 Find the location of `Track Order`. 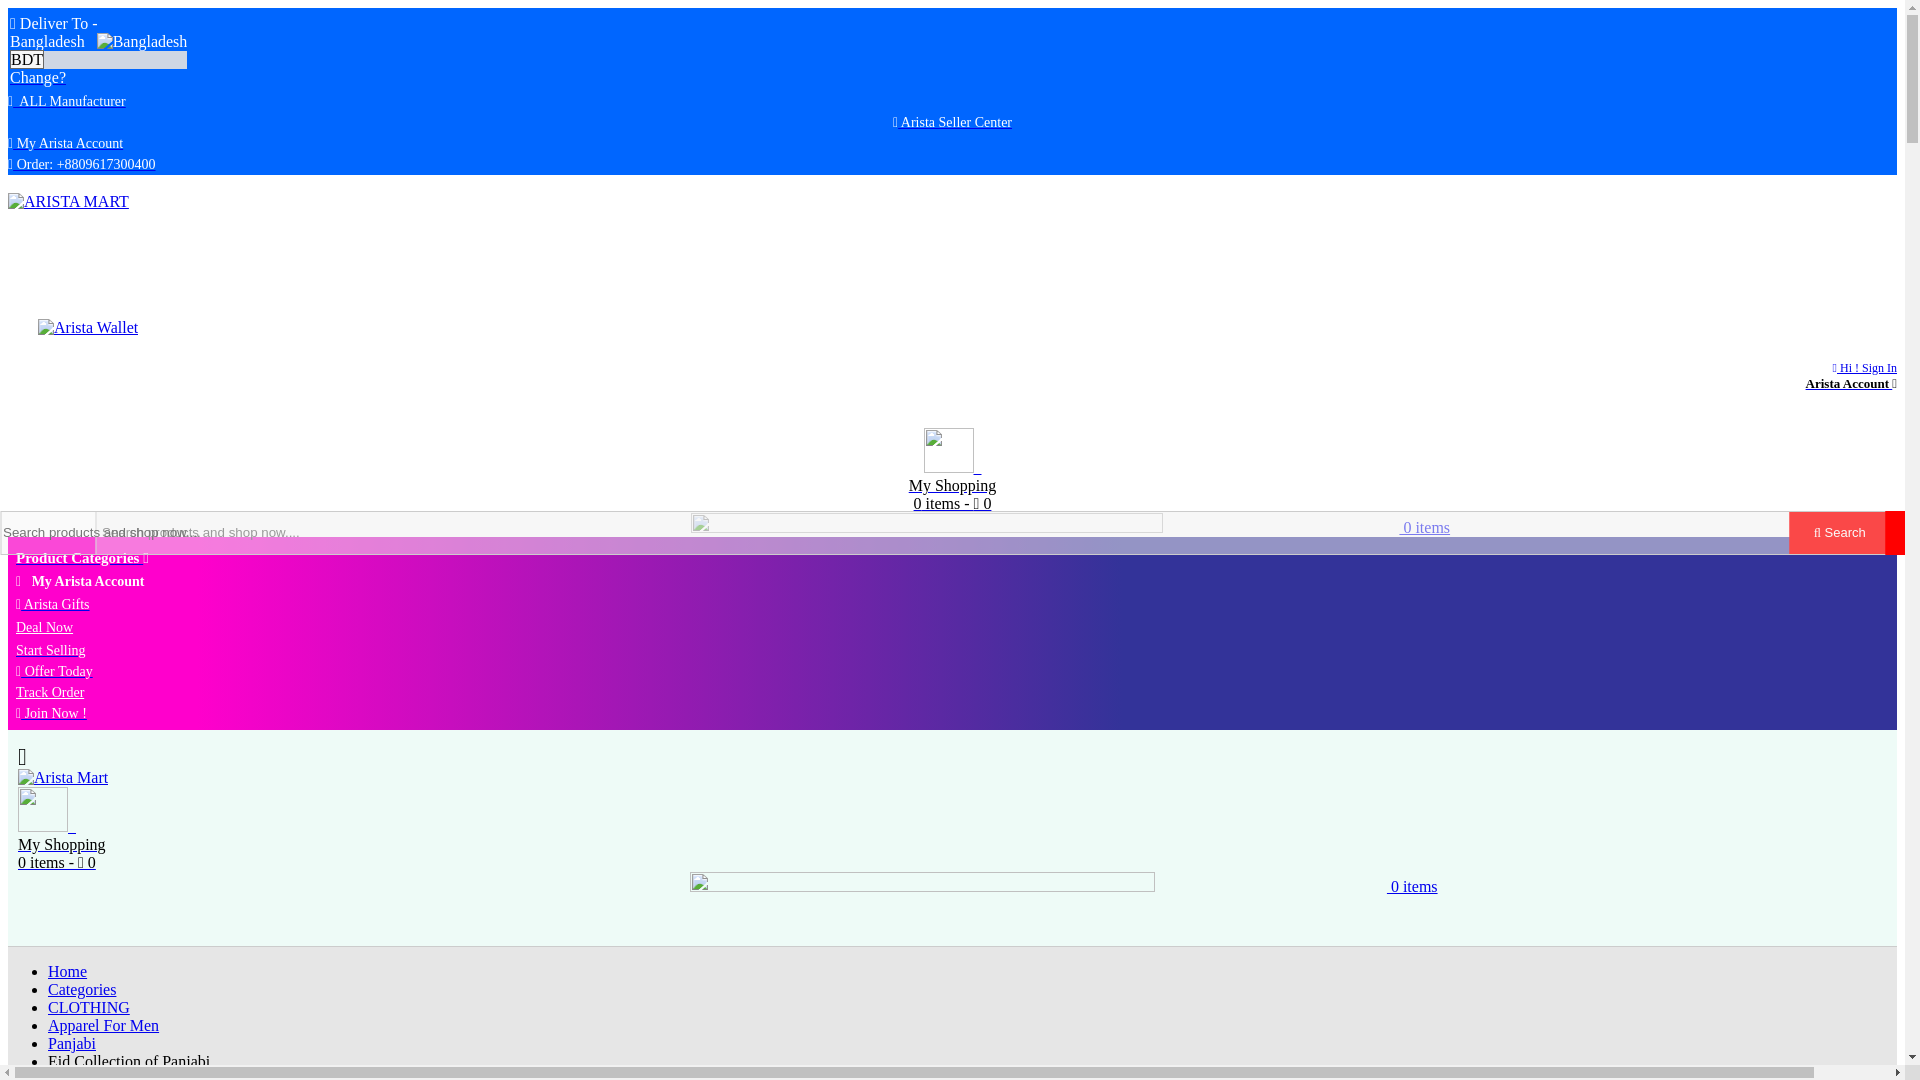

Track Order is located at coordinates (50, 692).